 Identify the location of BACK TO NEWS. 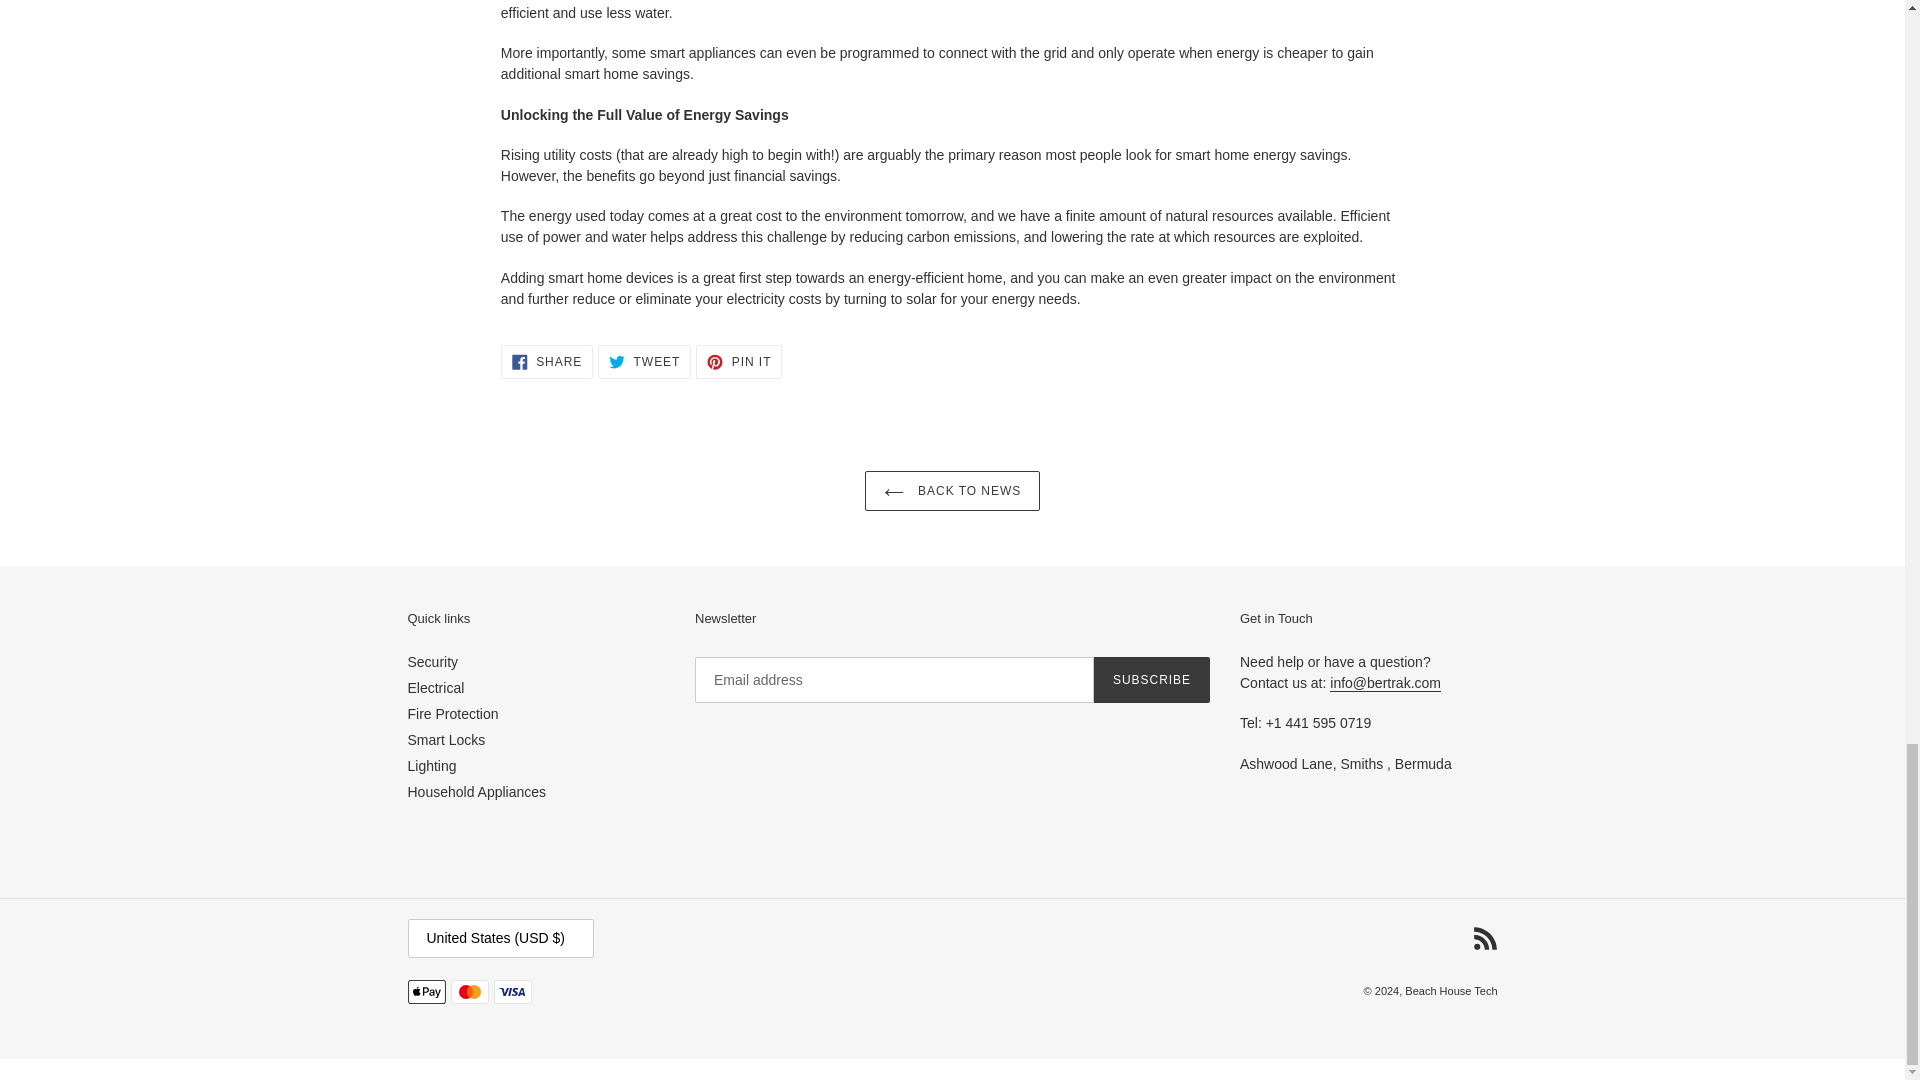
(453, 714).